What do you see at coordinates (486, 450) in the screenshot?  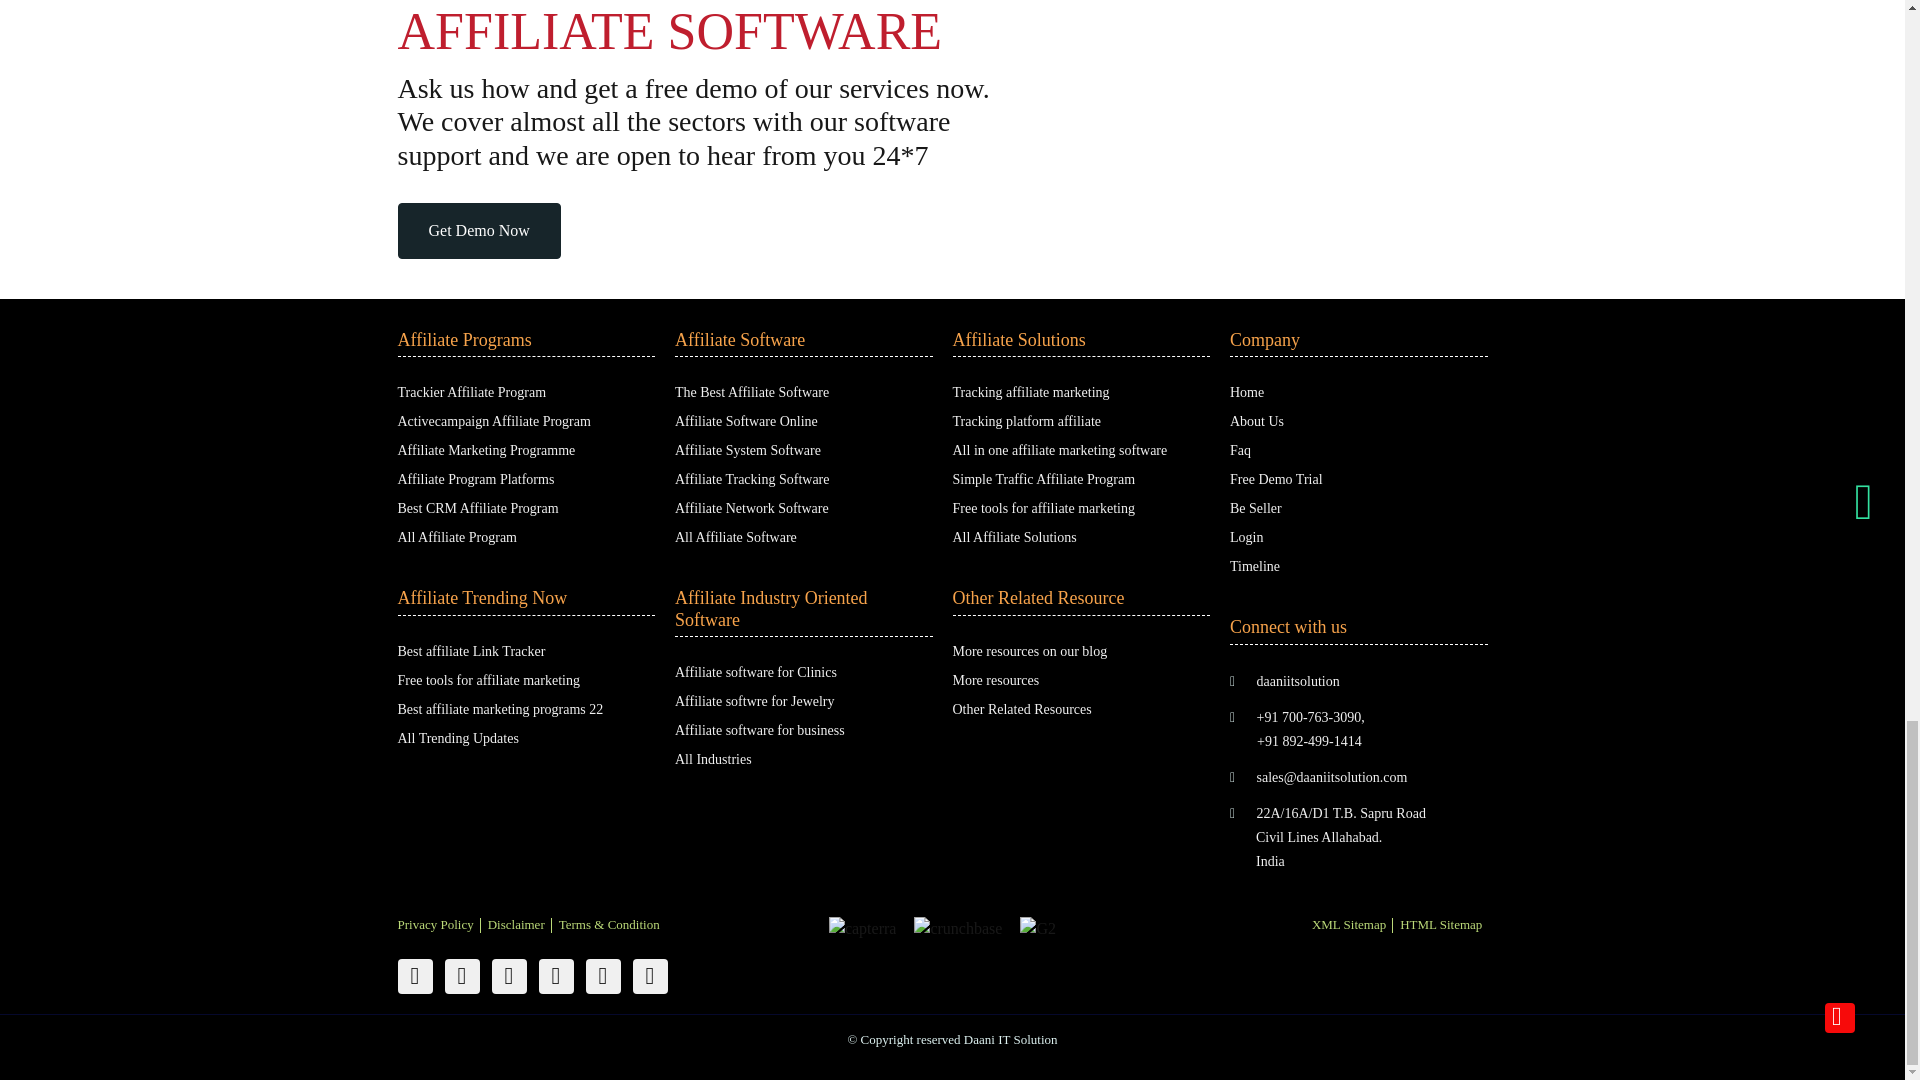 I see `Affiliate Marketing Programme` at bounding box center [486, 450].